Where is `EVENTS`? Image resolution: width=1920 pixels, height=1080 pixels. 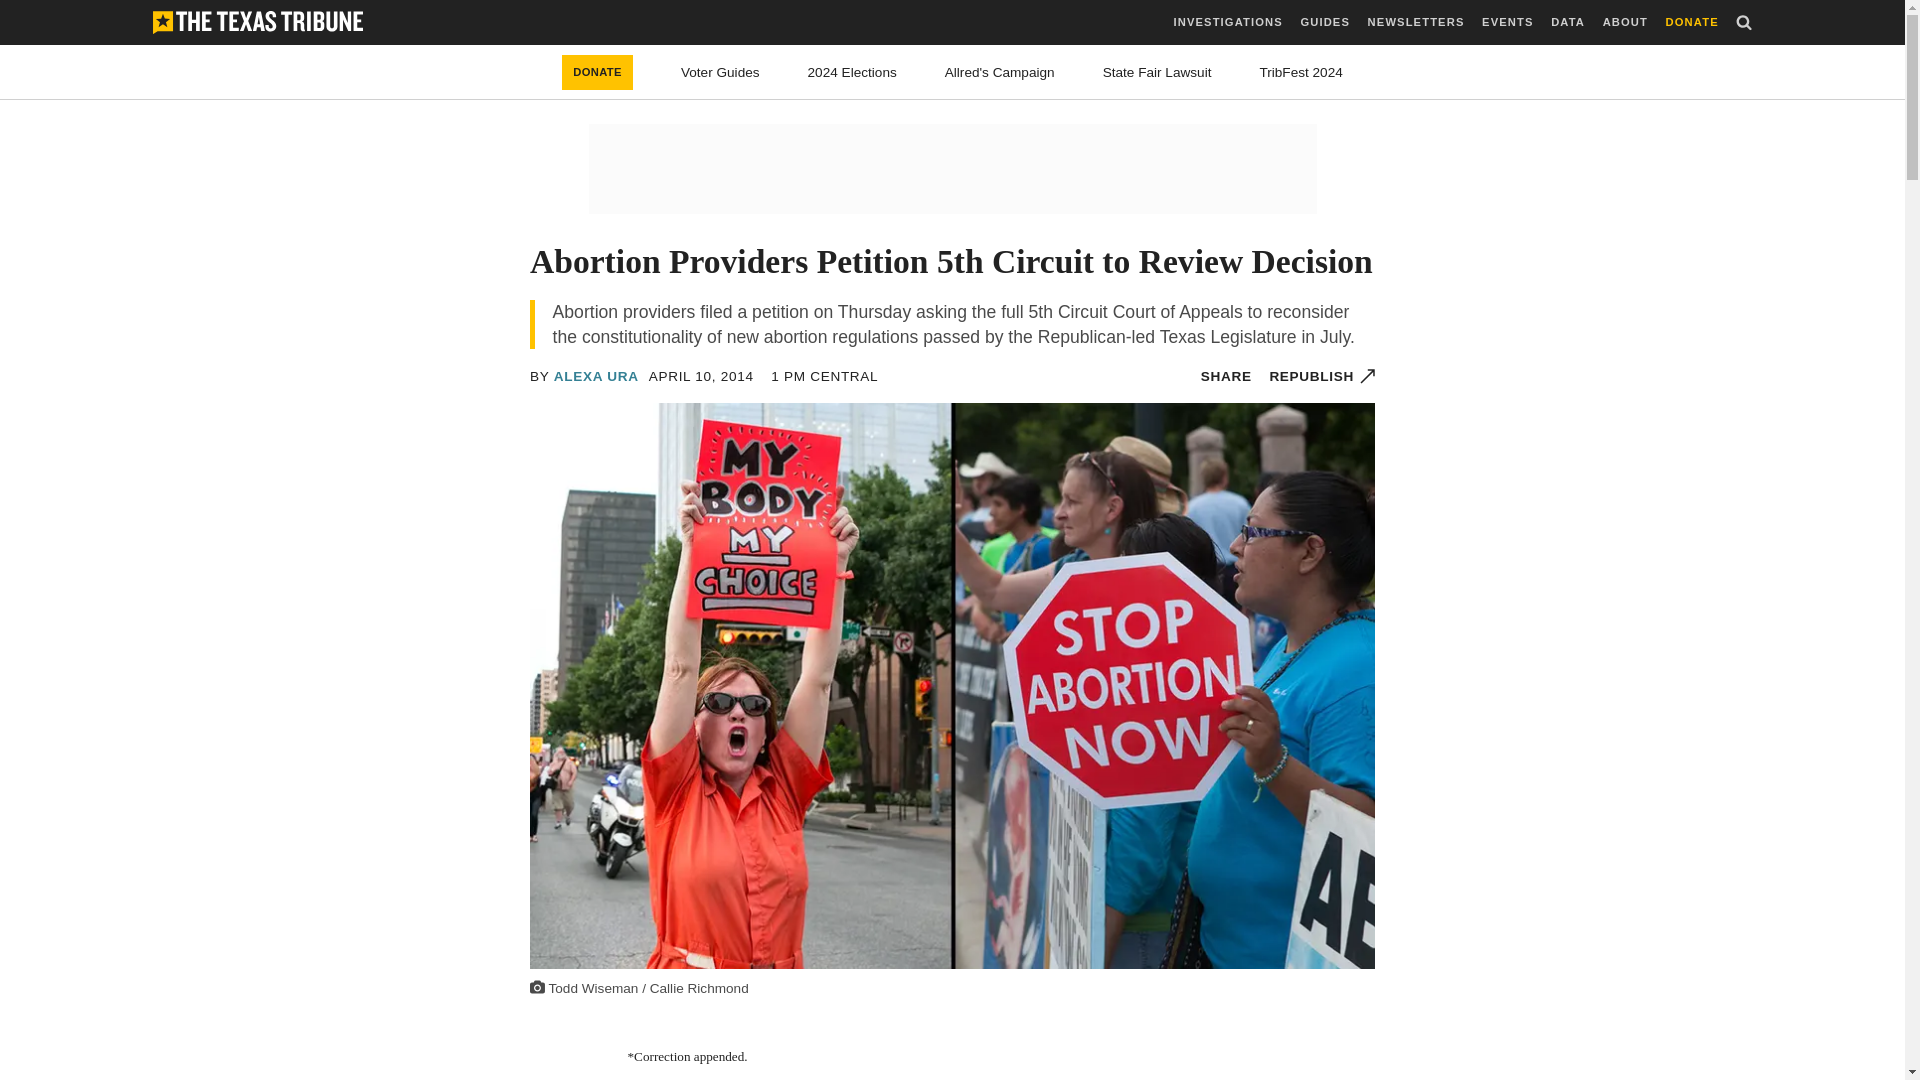 EVENTS is located at coordinates (1507, 22).